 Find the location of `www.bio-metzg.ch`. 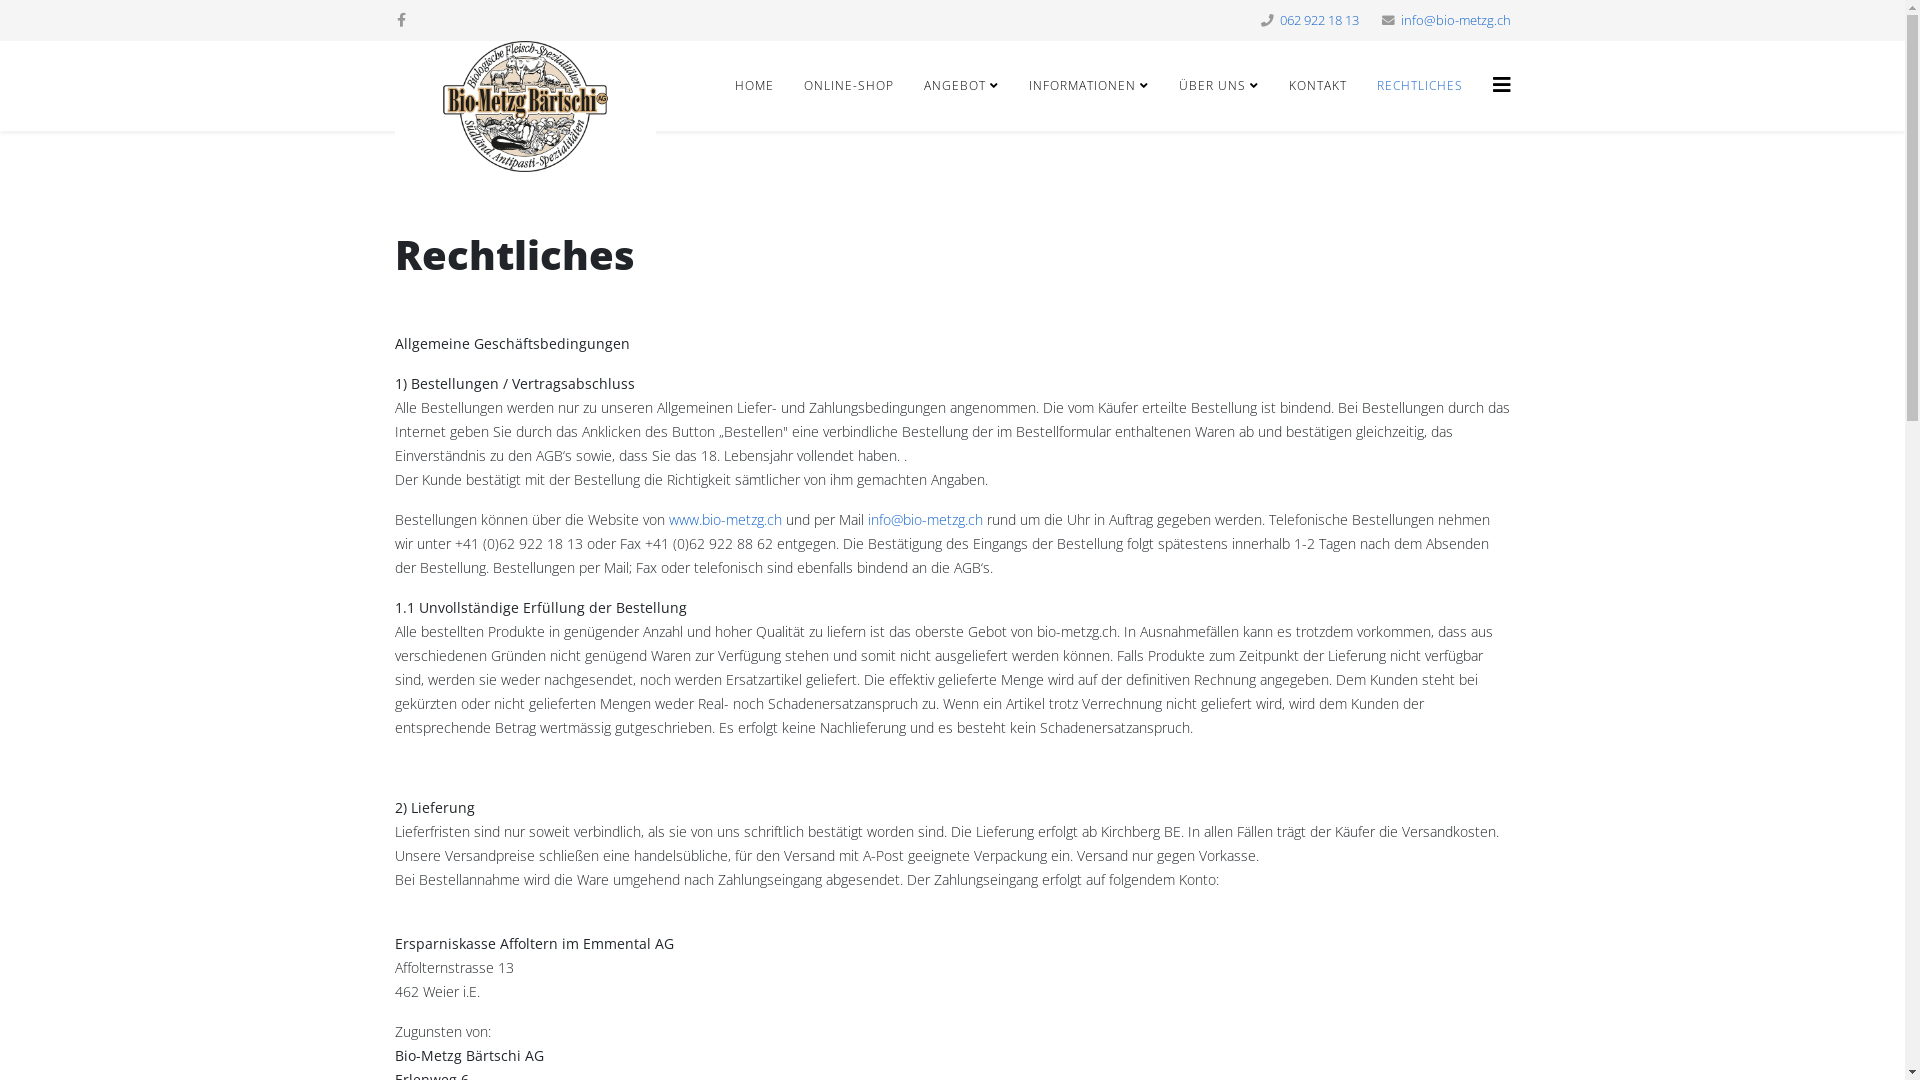

www.bio-metzg.ch is located at coordinates (724, 520).